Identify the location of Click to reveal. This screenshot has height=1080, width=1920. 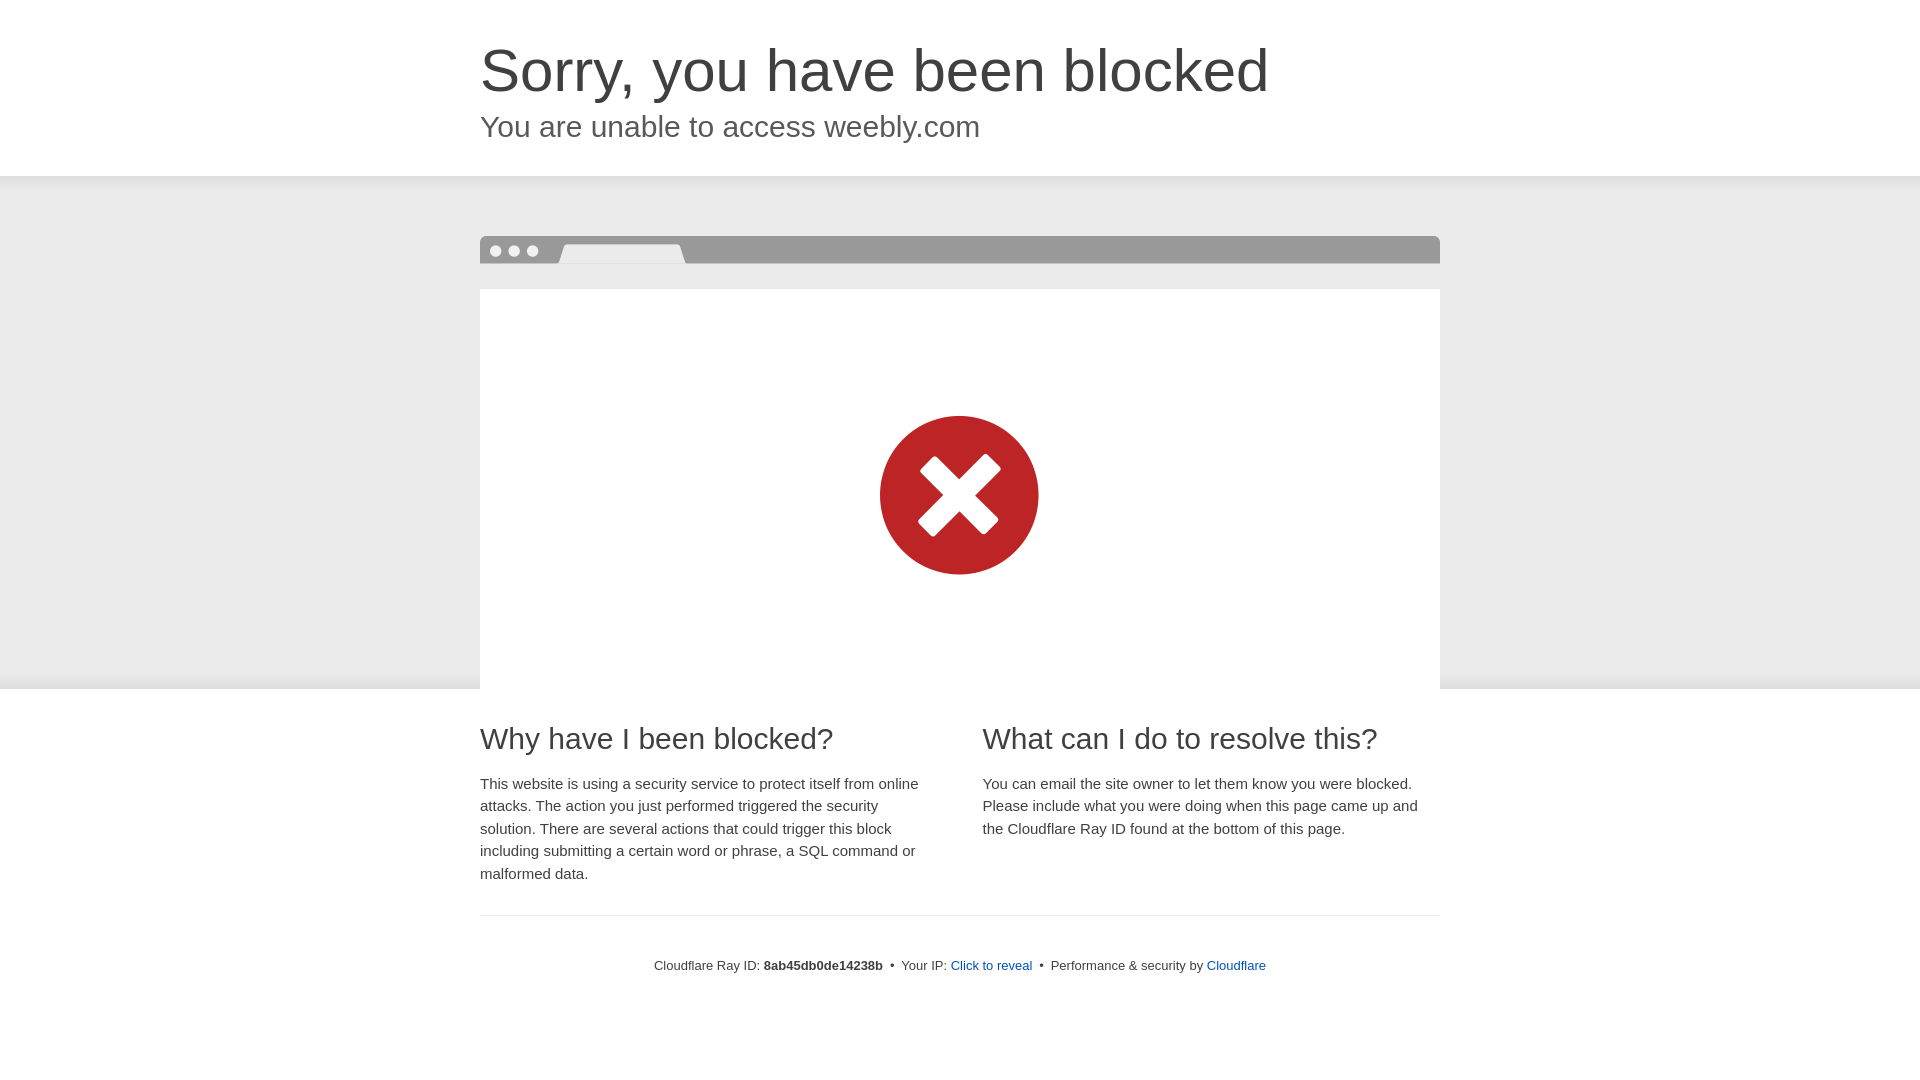
(991, 966).